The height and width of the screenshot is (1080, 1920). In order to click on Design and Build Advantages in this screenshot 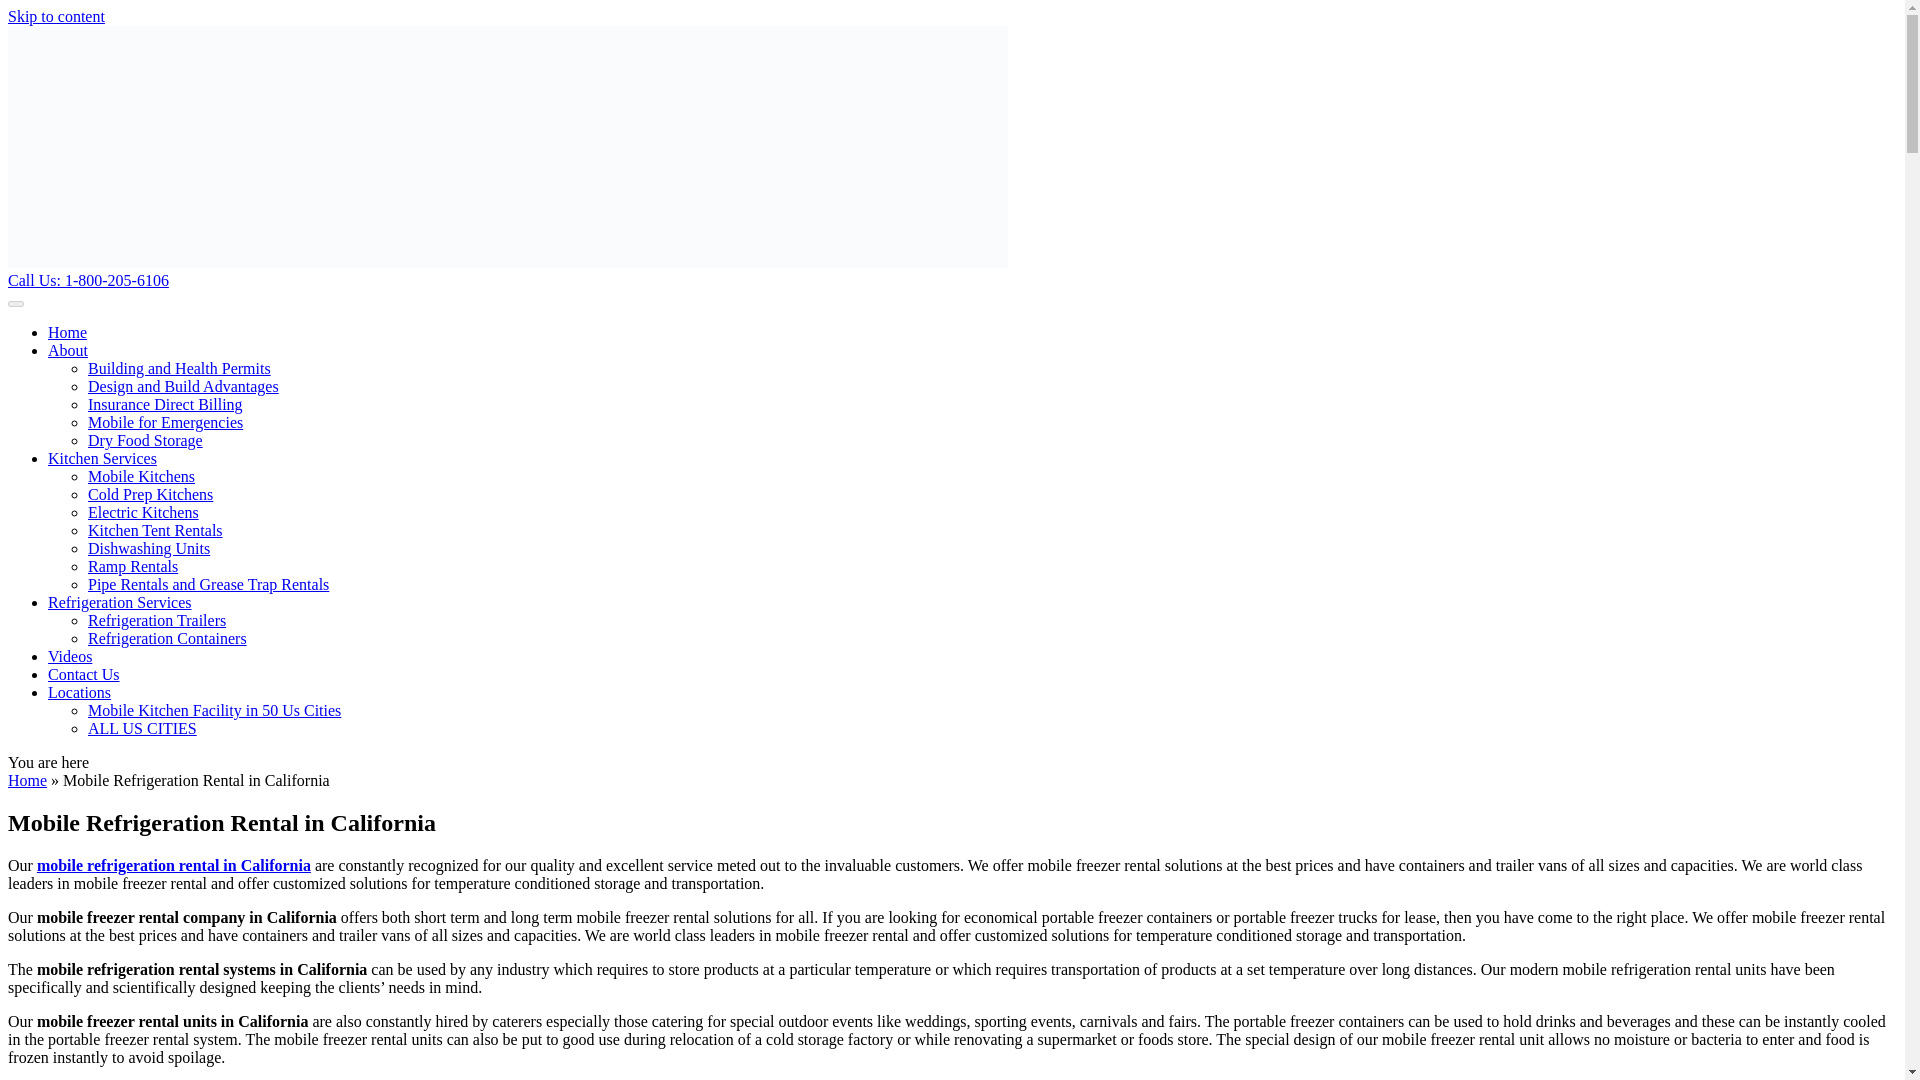, I will do `click(183, 386)`.